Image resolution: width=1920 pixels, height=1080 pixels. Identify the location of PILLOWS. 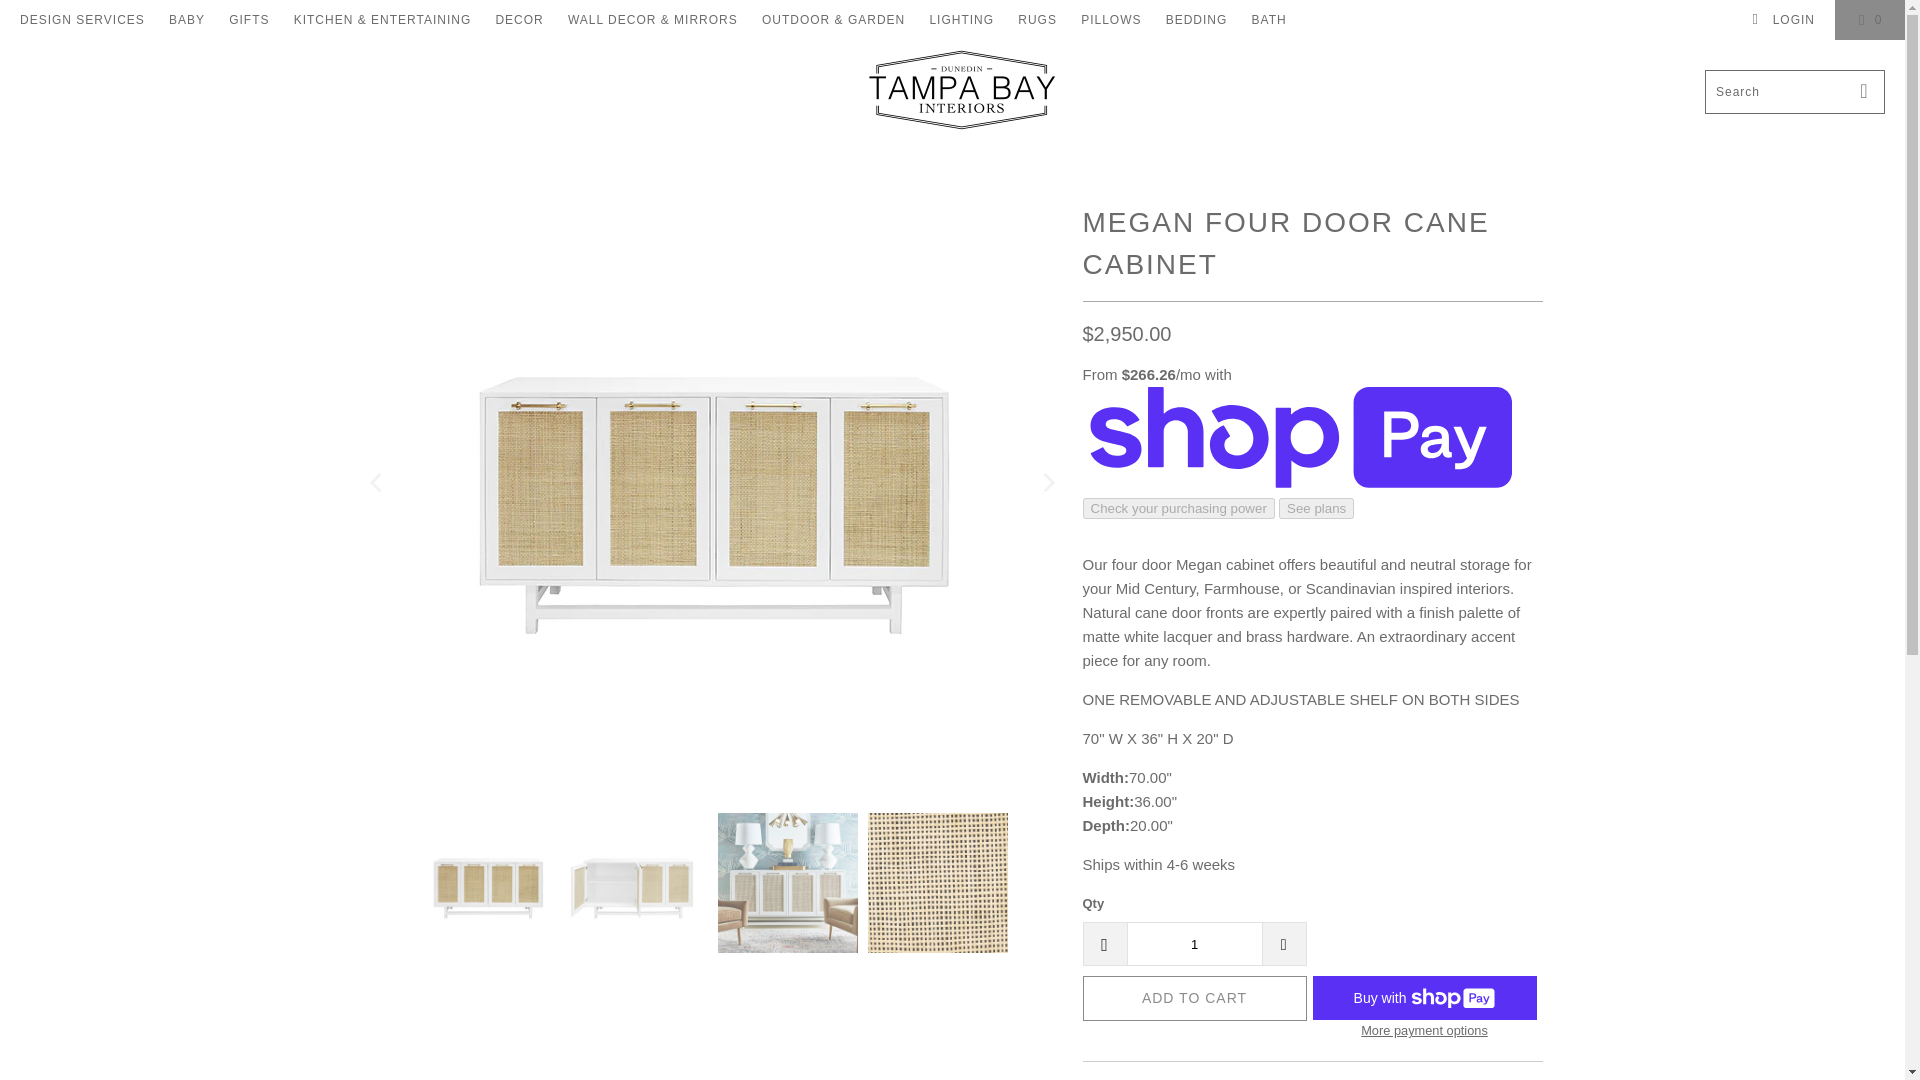
(1110, 20).